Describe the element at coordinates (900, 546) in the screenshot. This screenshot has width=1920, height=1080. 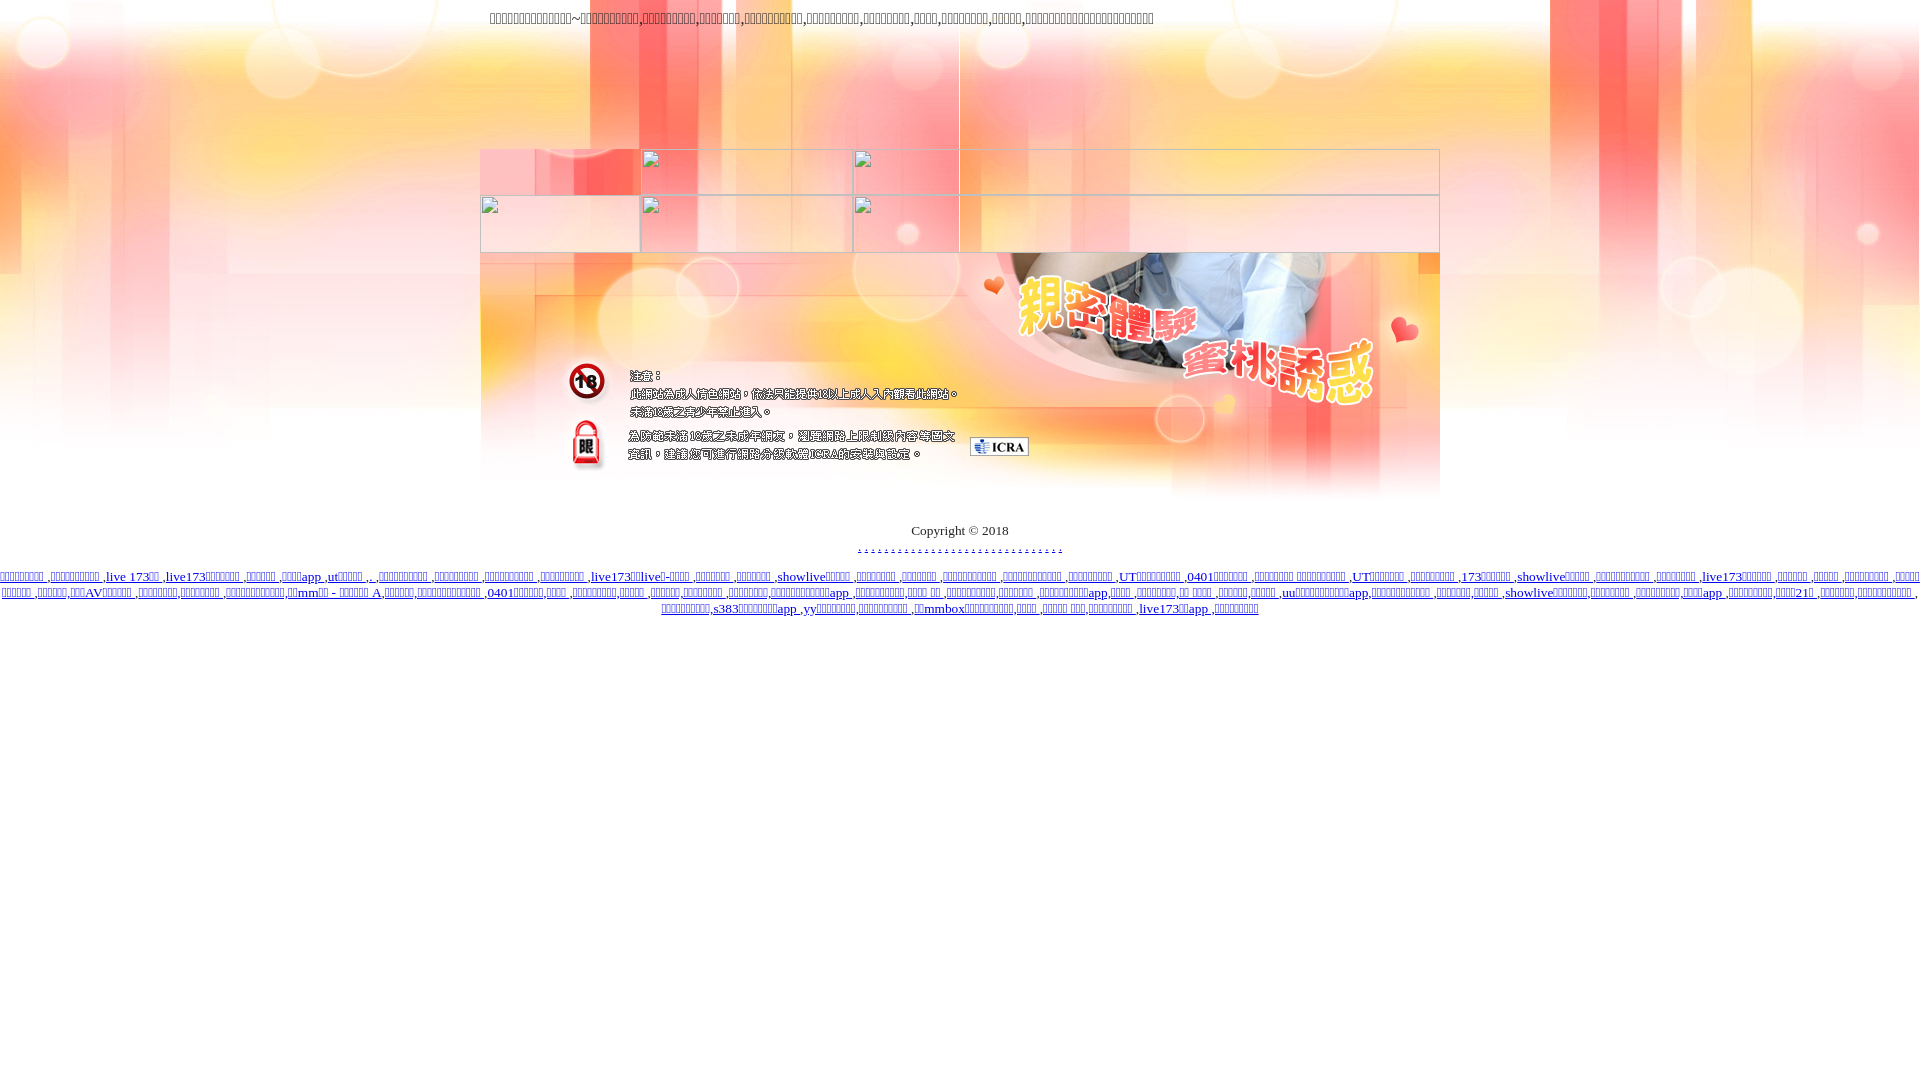
I see `.` at that location.